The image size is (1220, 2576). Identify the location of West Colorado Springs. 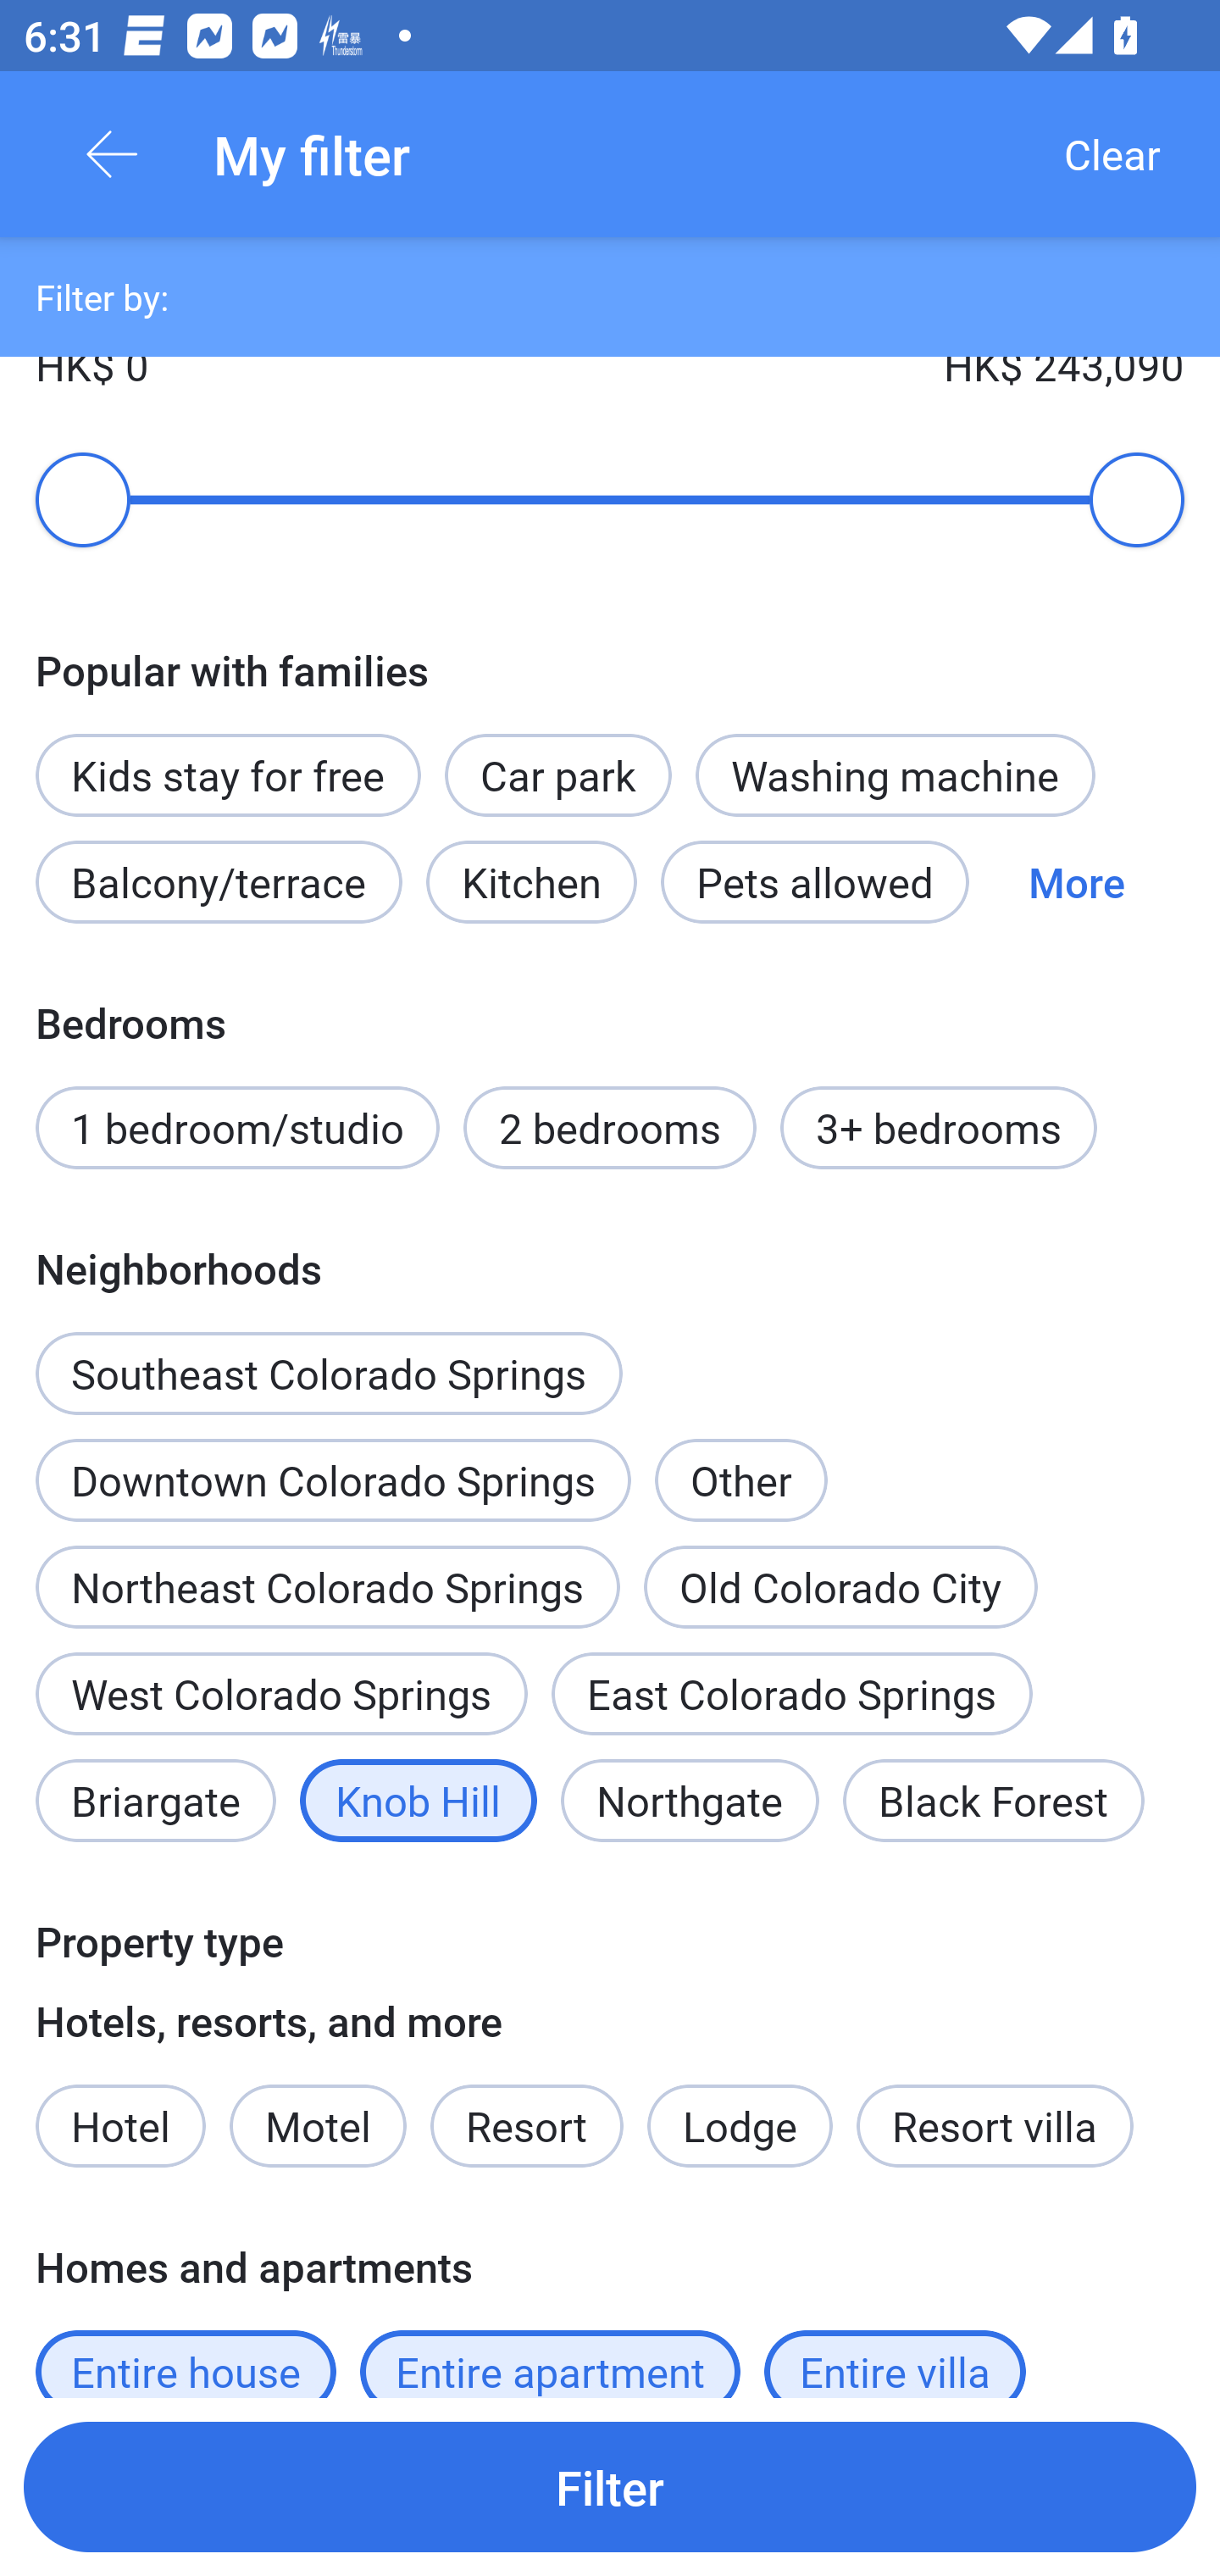
(281, 1693).